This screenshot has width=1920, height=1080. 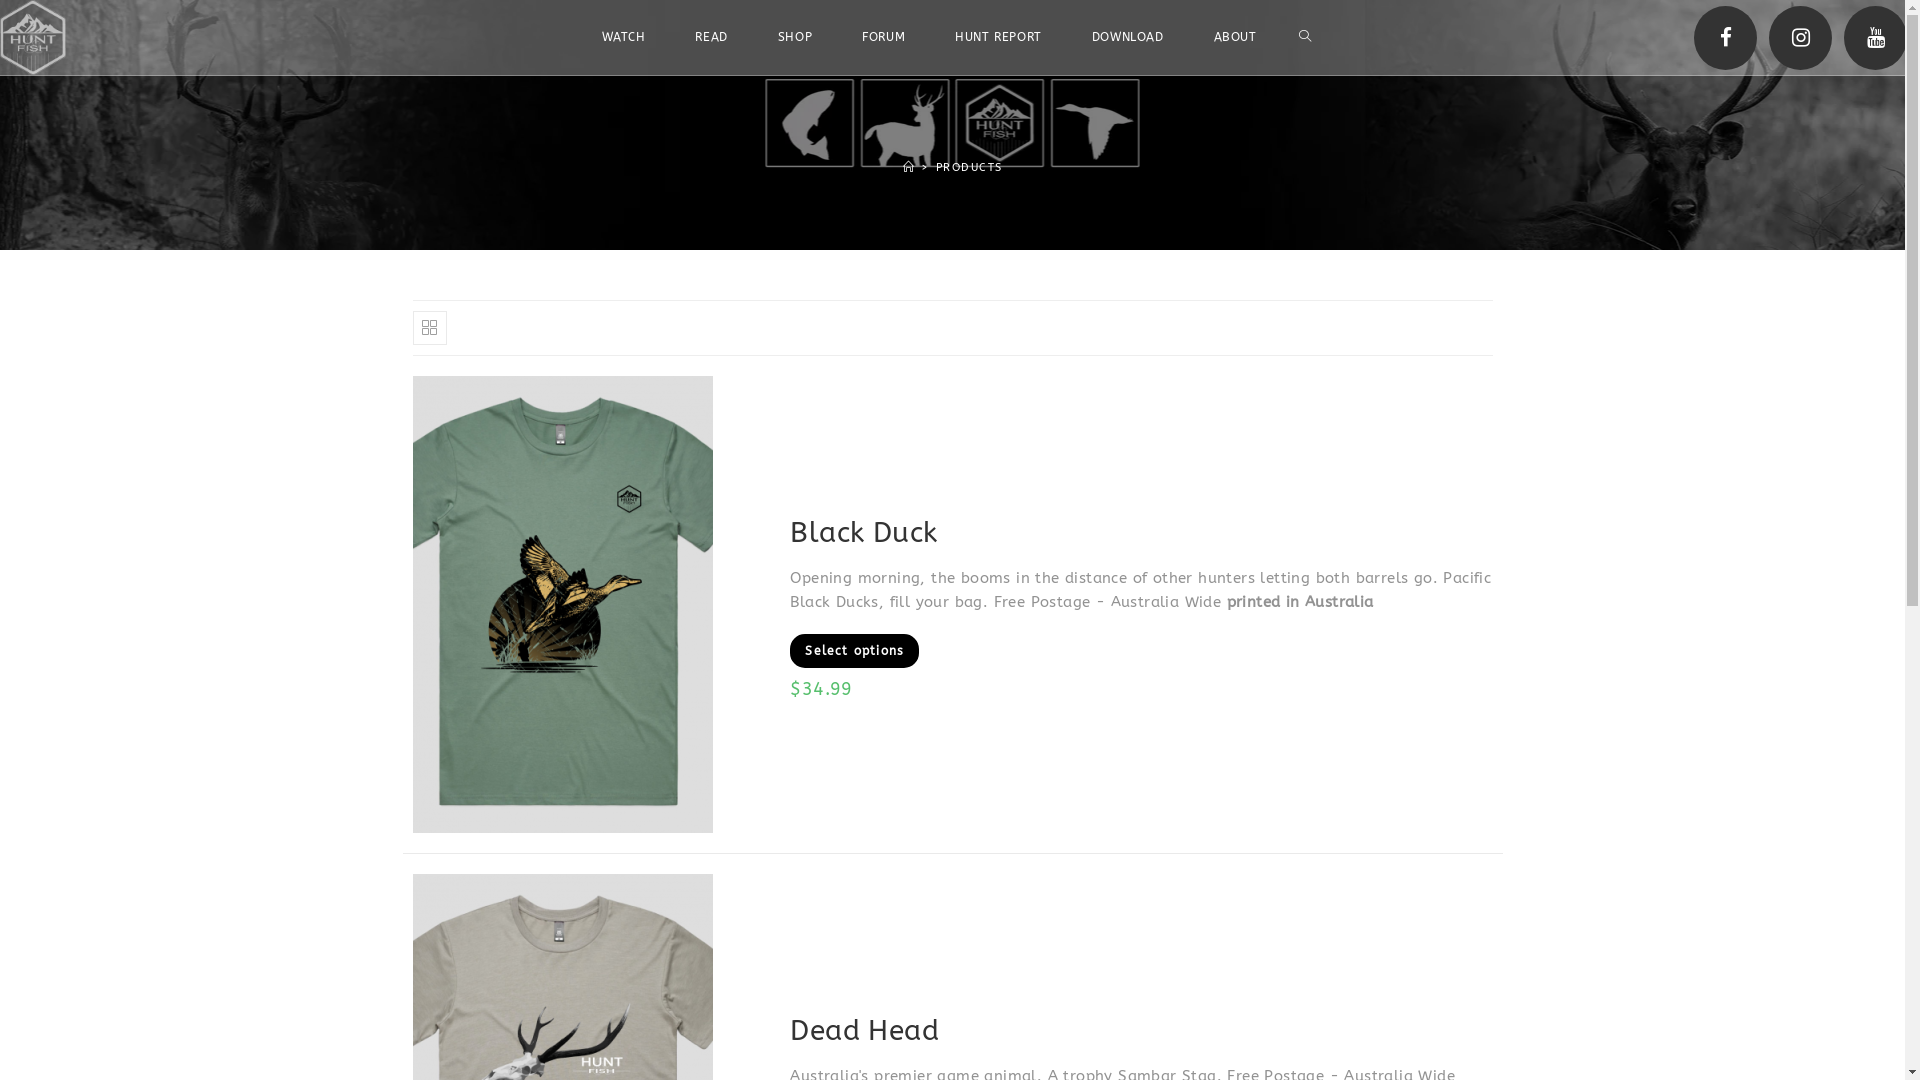 What do you see at coordinates (969, 168) in the screenshot?
I see `PRODUCTS` at bounding box center [969, 168].